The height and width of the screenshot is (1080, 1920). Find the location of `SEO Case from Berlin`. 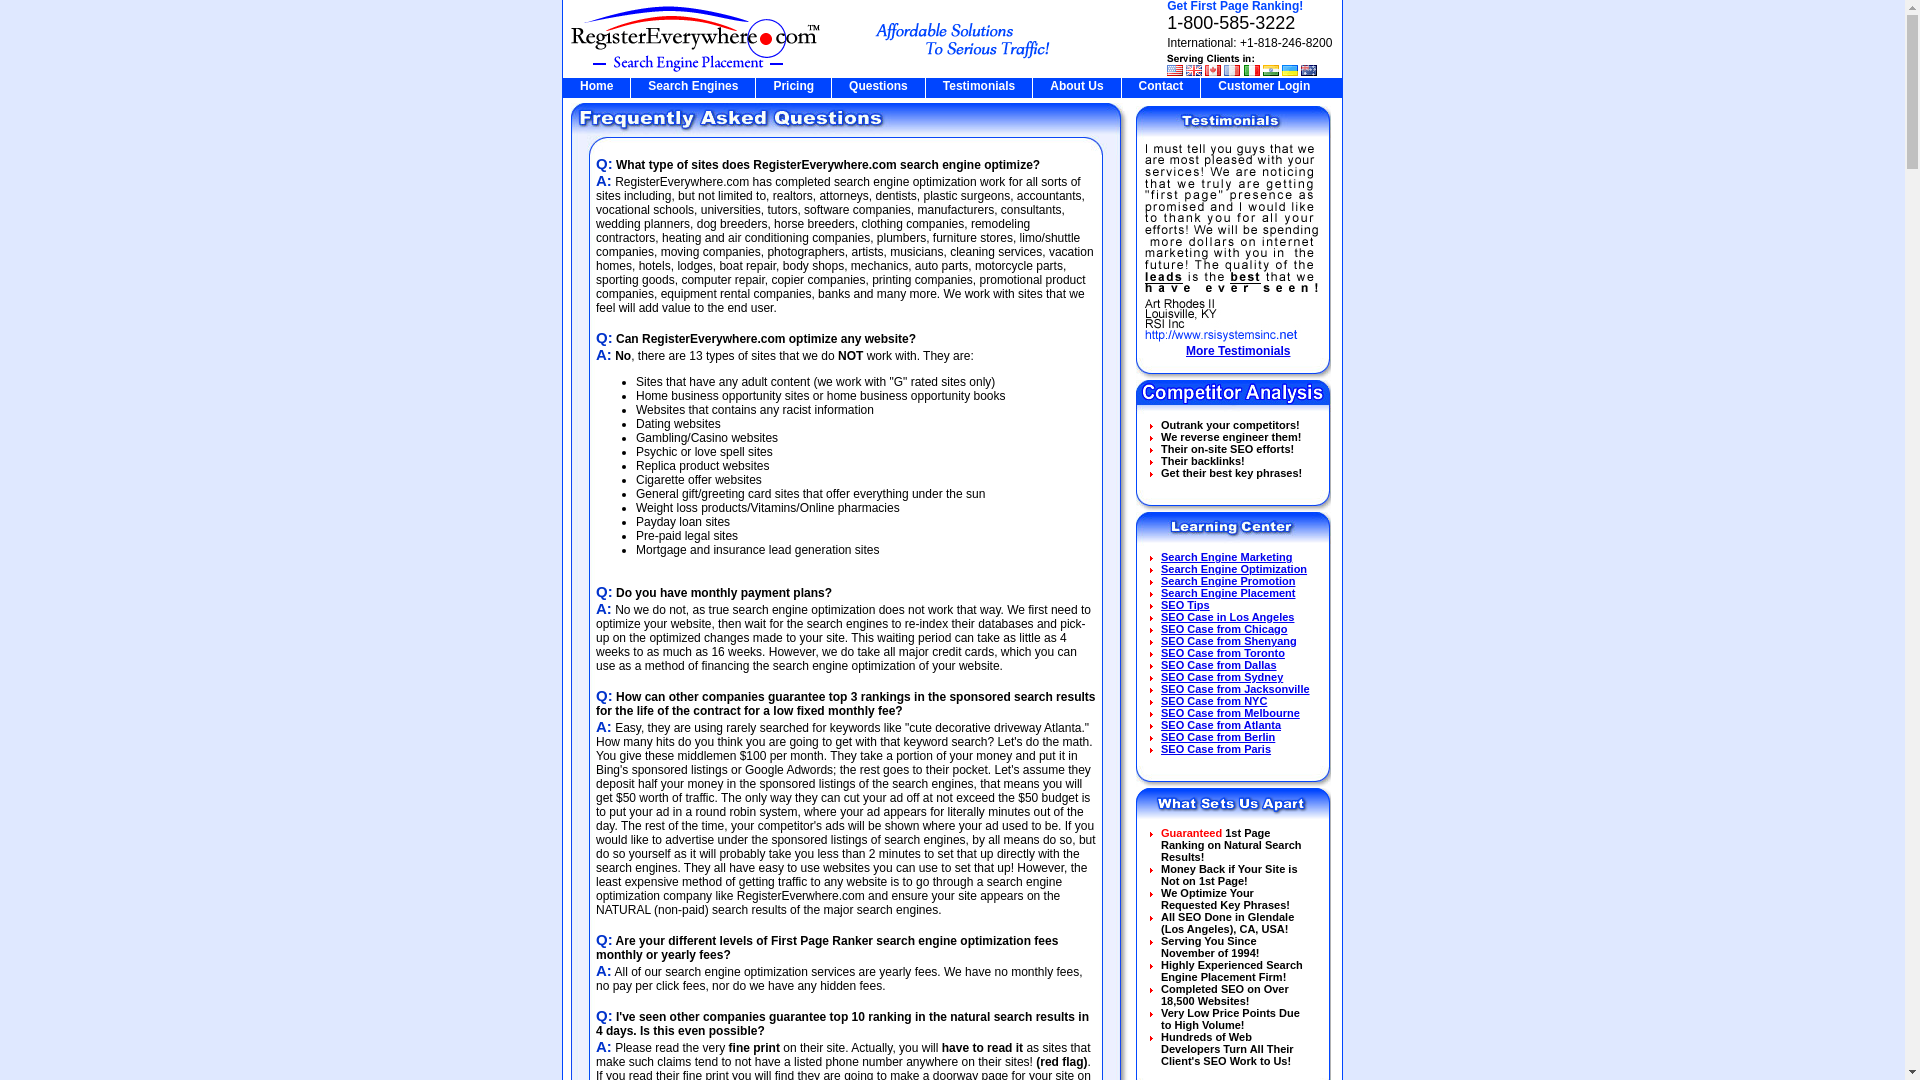

SEO Case from Berlin is located at coordinates (1218, 737).